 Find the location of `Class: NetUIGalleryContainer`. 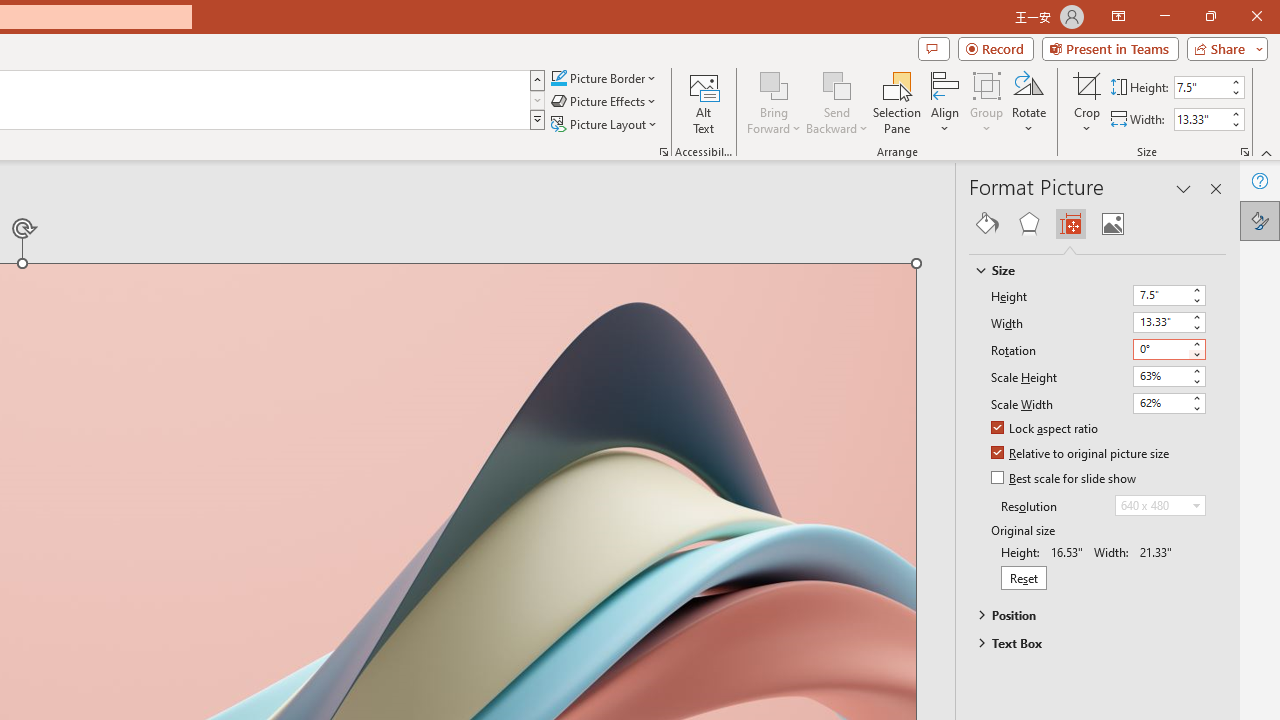

Class: NetUIGalleryContainer is located at coordinates (1098, 224).